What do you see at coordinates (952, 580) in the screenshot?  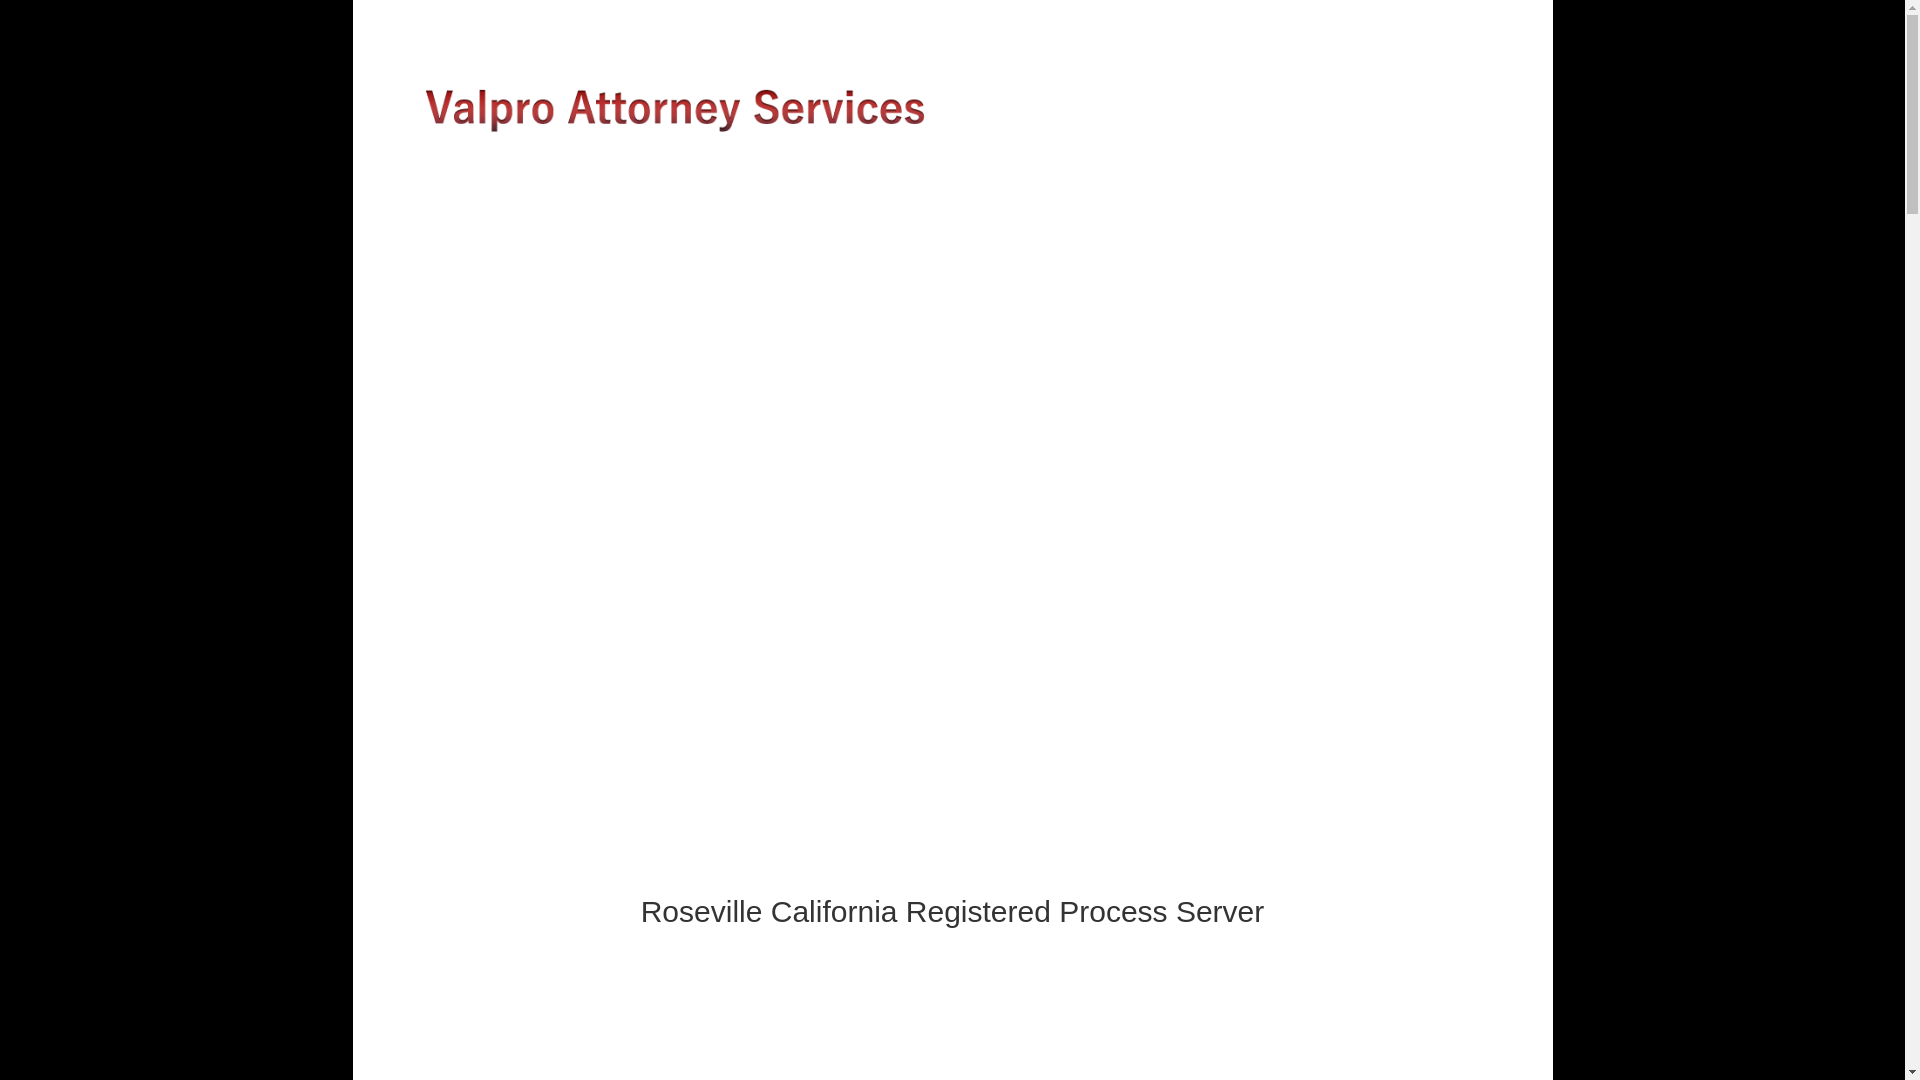 I see `Click to Email` at bounding box center [952, 580].